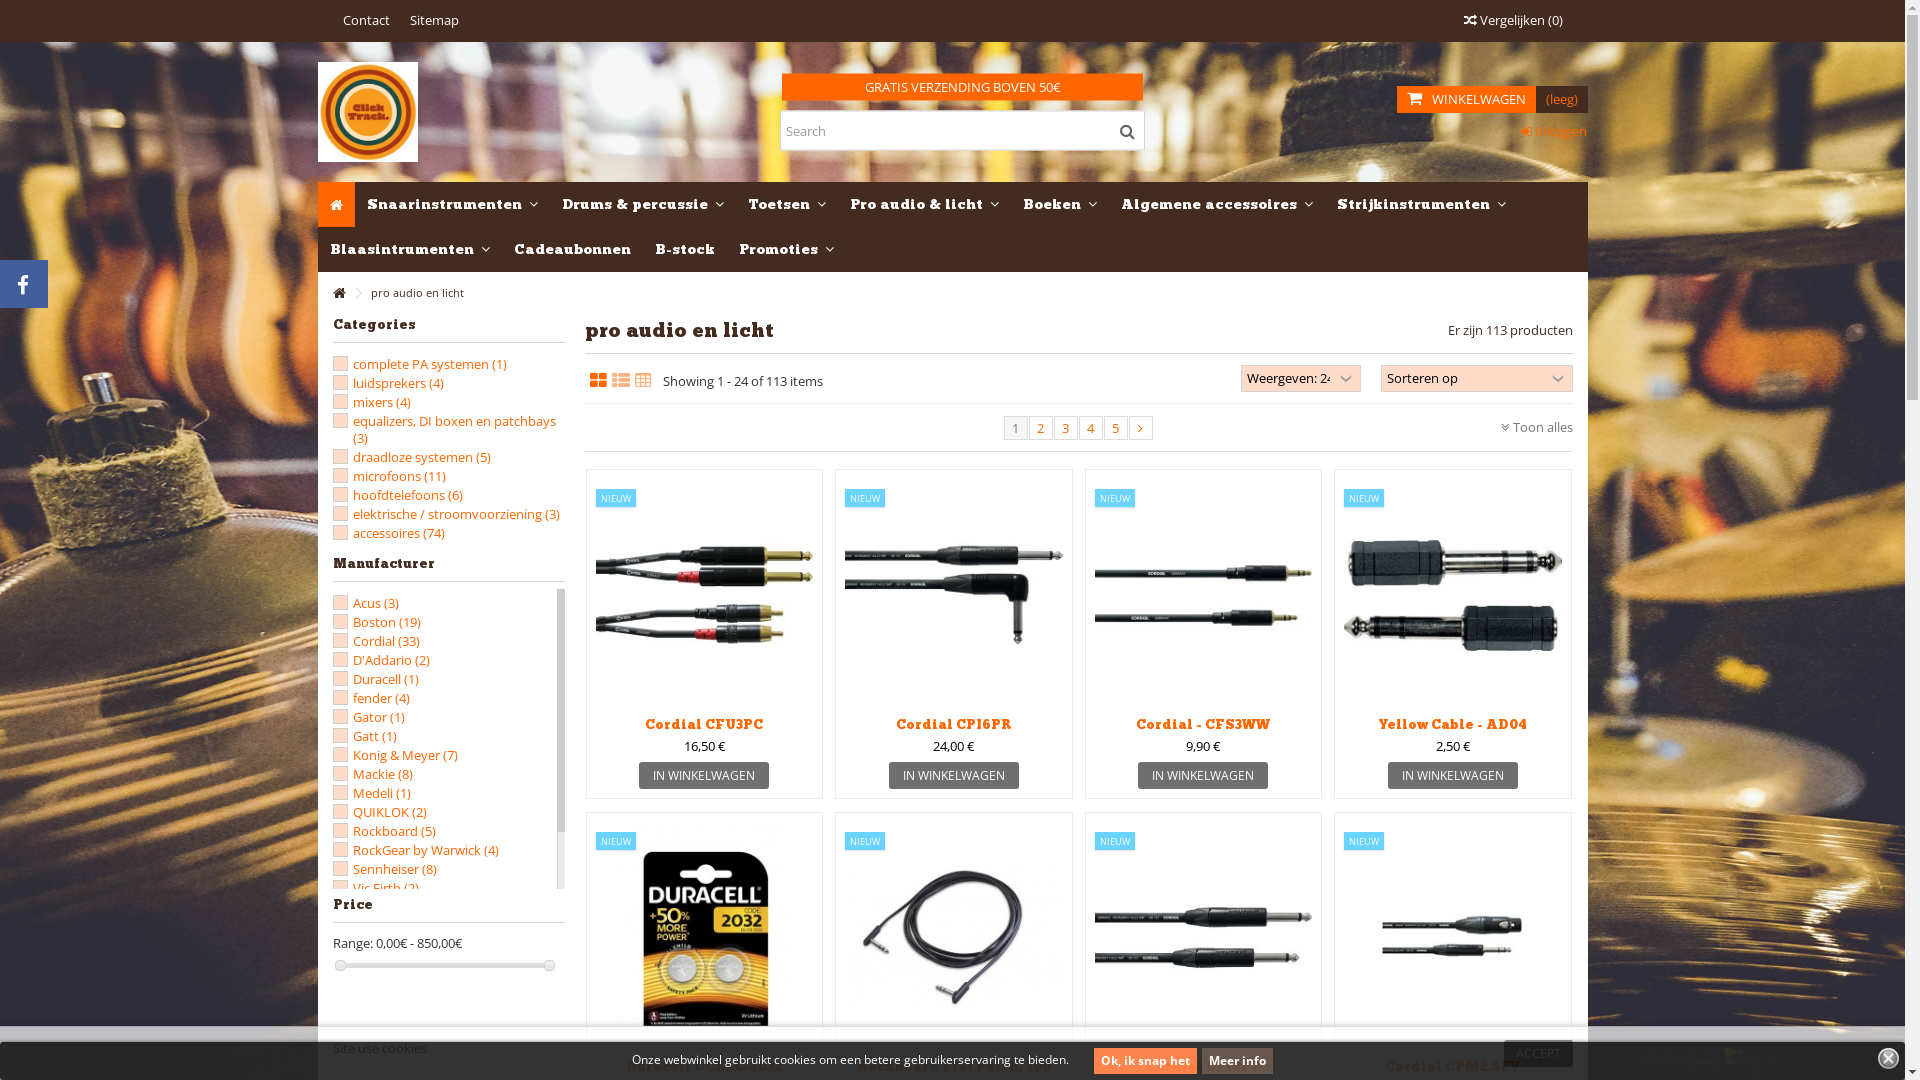  What do you see at coordinates (1203, 724) in the screenshot?
I see `Cordial - CFS3WW` at bounding box center [1203, 724].